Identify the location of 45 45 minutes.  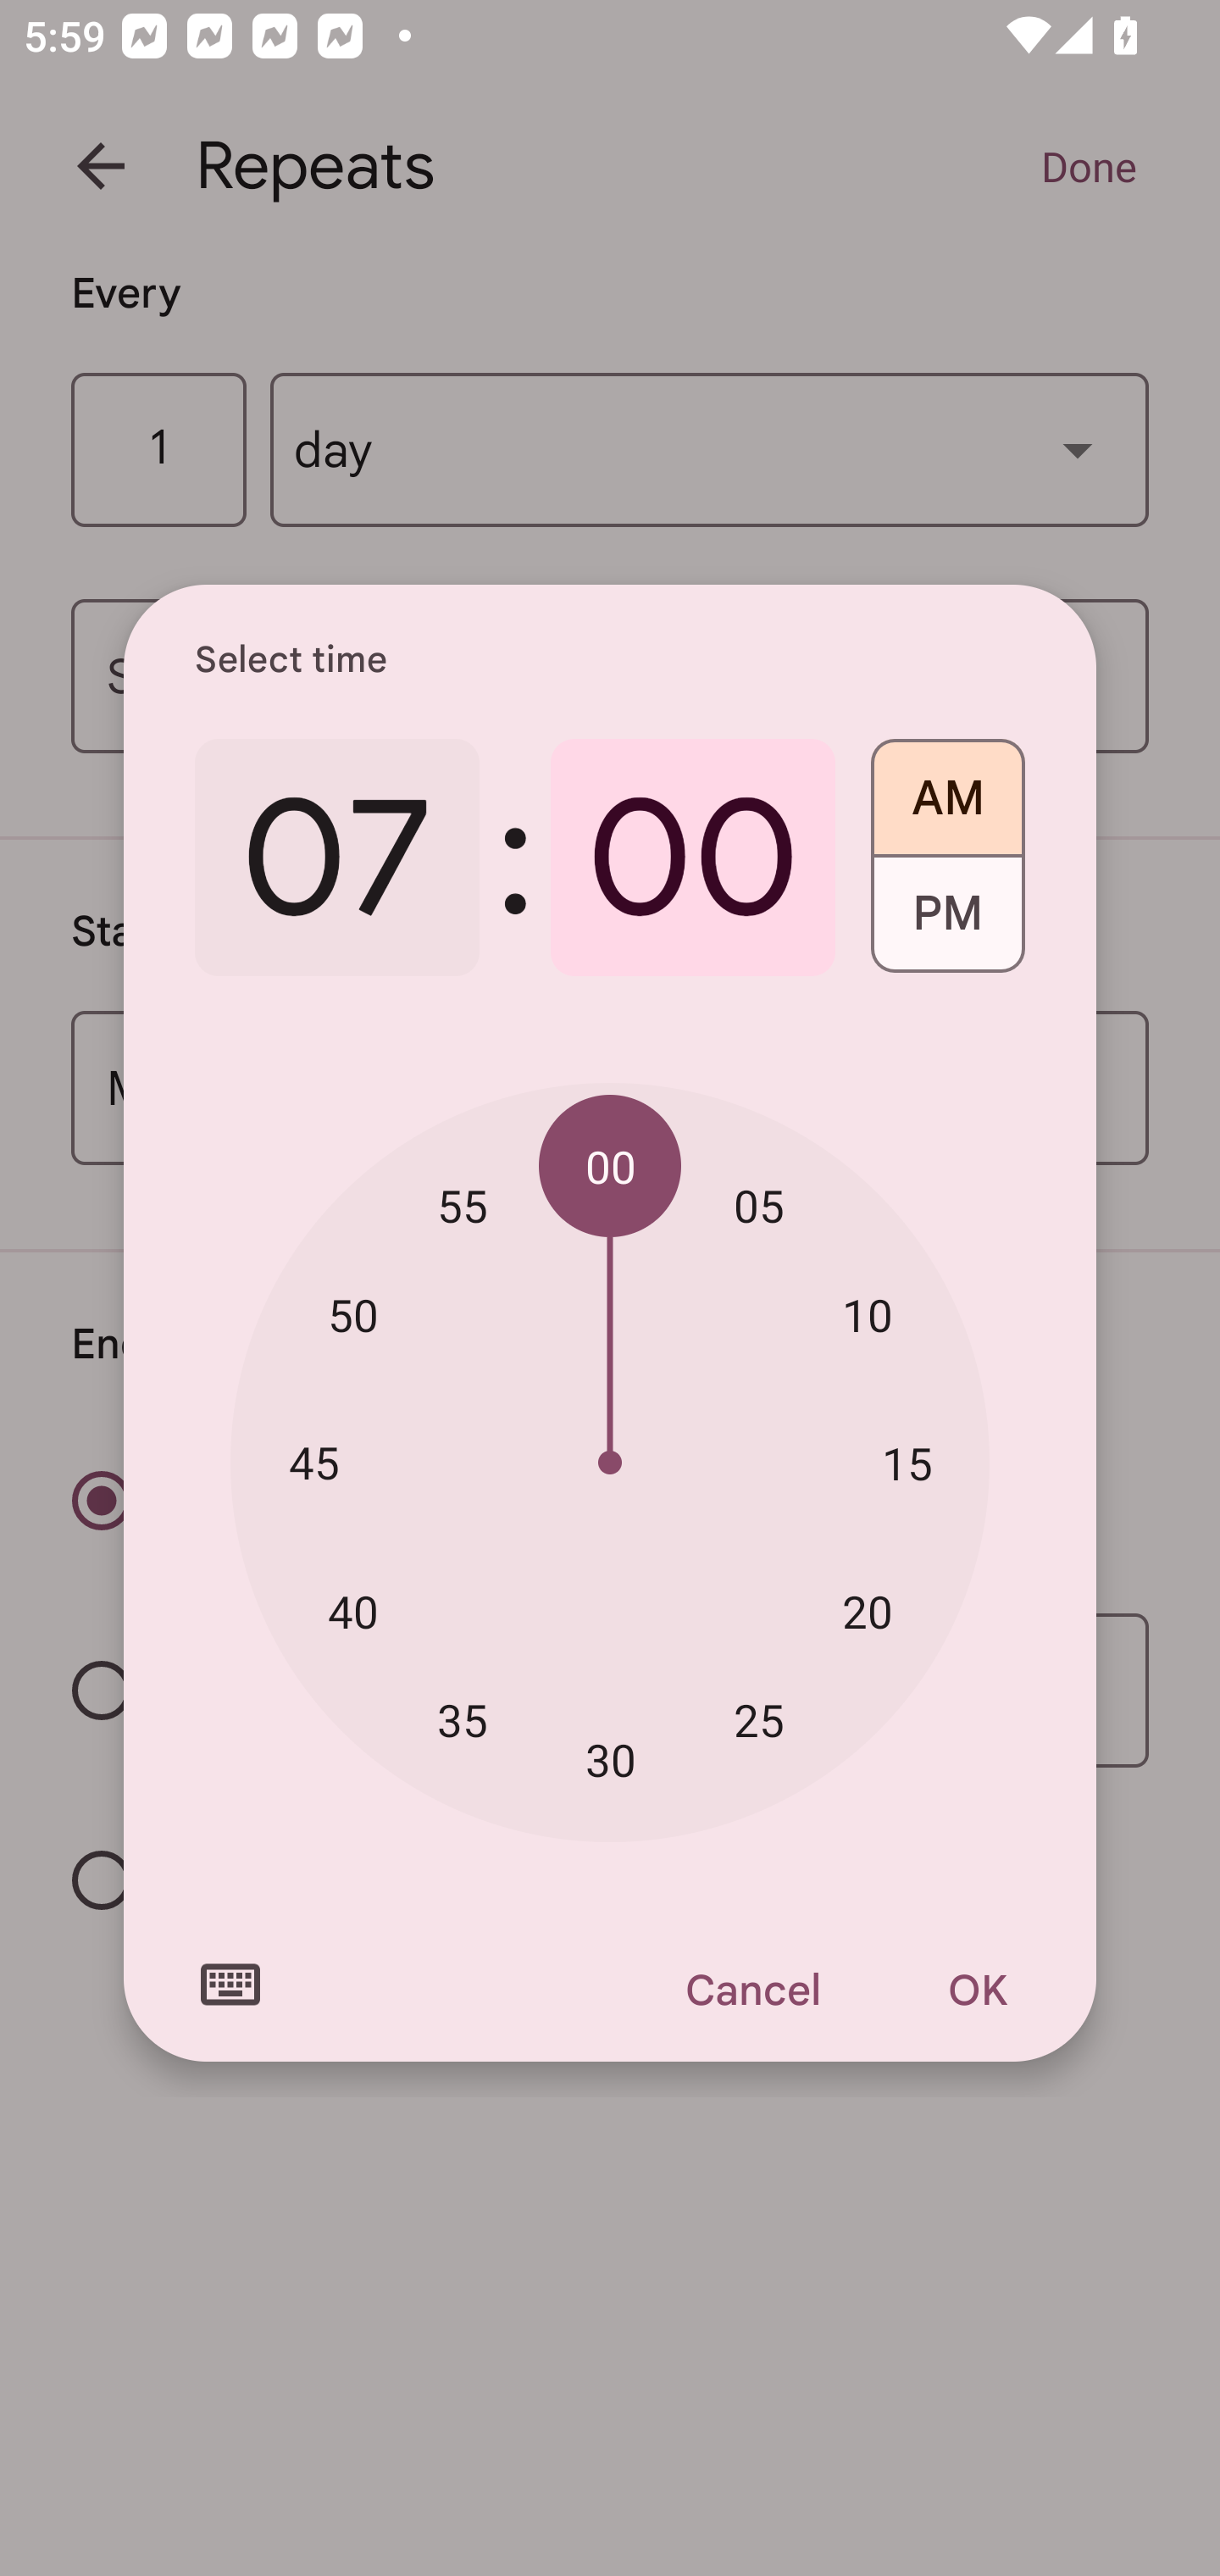
(313, 1461).